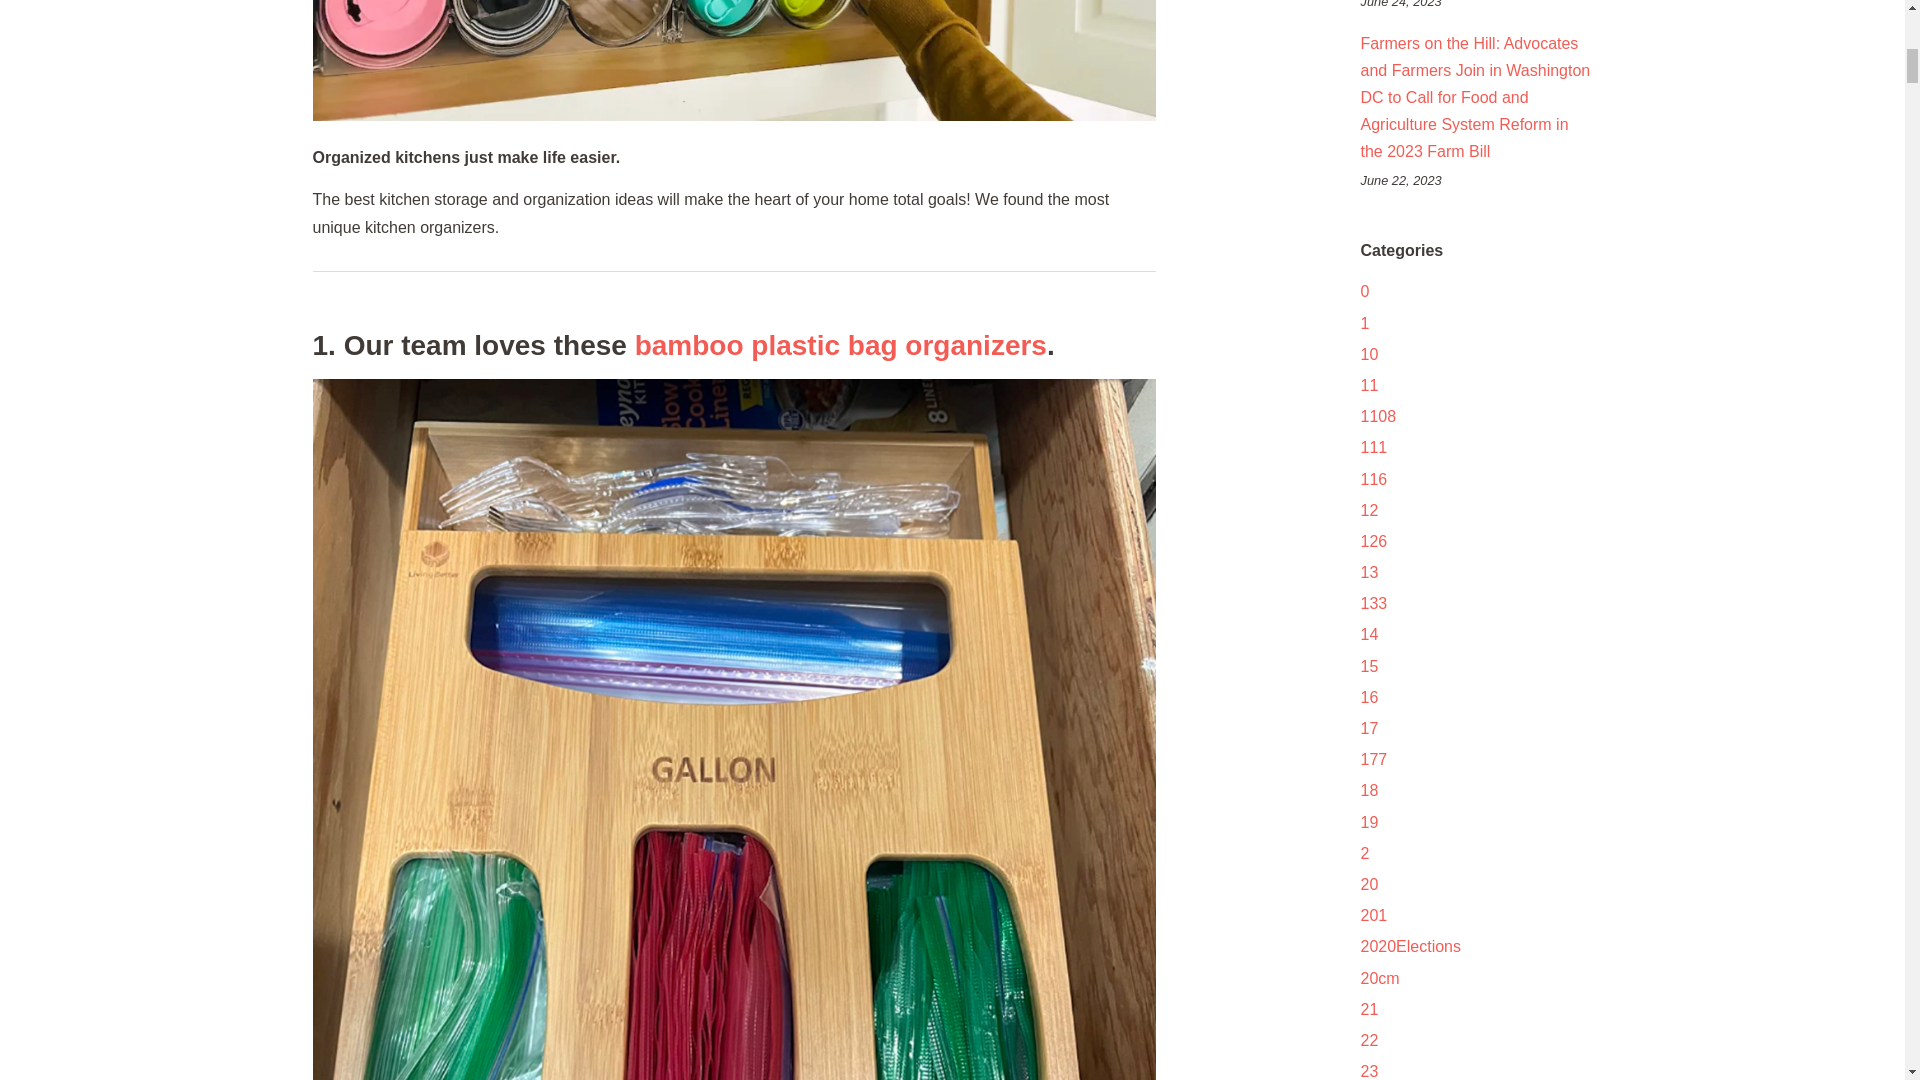 Image resolution: width=1920 pixels, height=1080 pixels. I want to click on Show articles tagged 10, so click(1368, 354).